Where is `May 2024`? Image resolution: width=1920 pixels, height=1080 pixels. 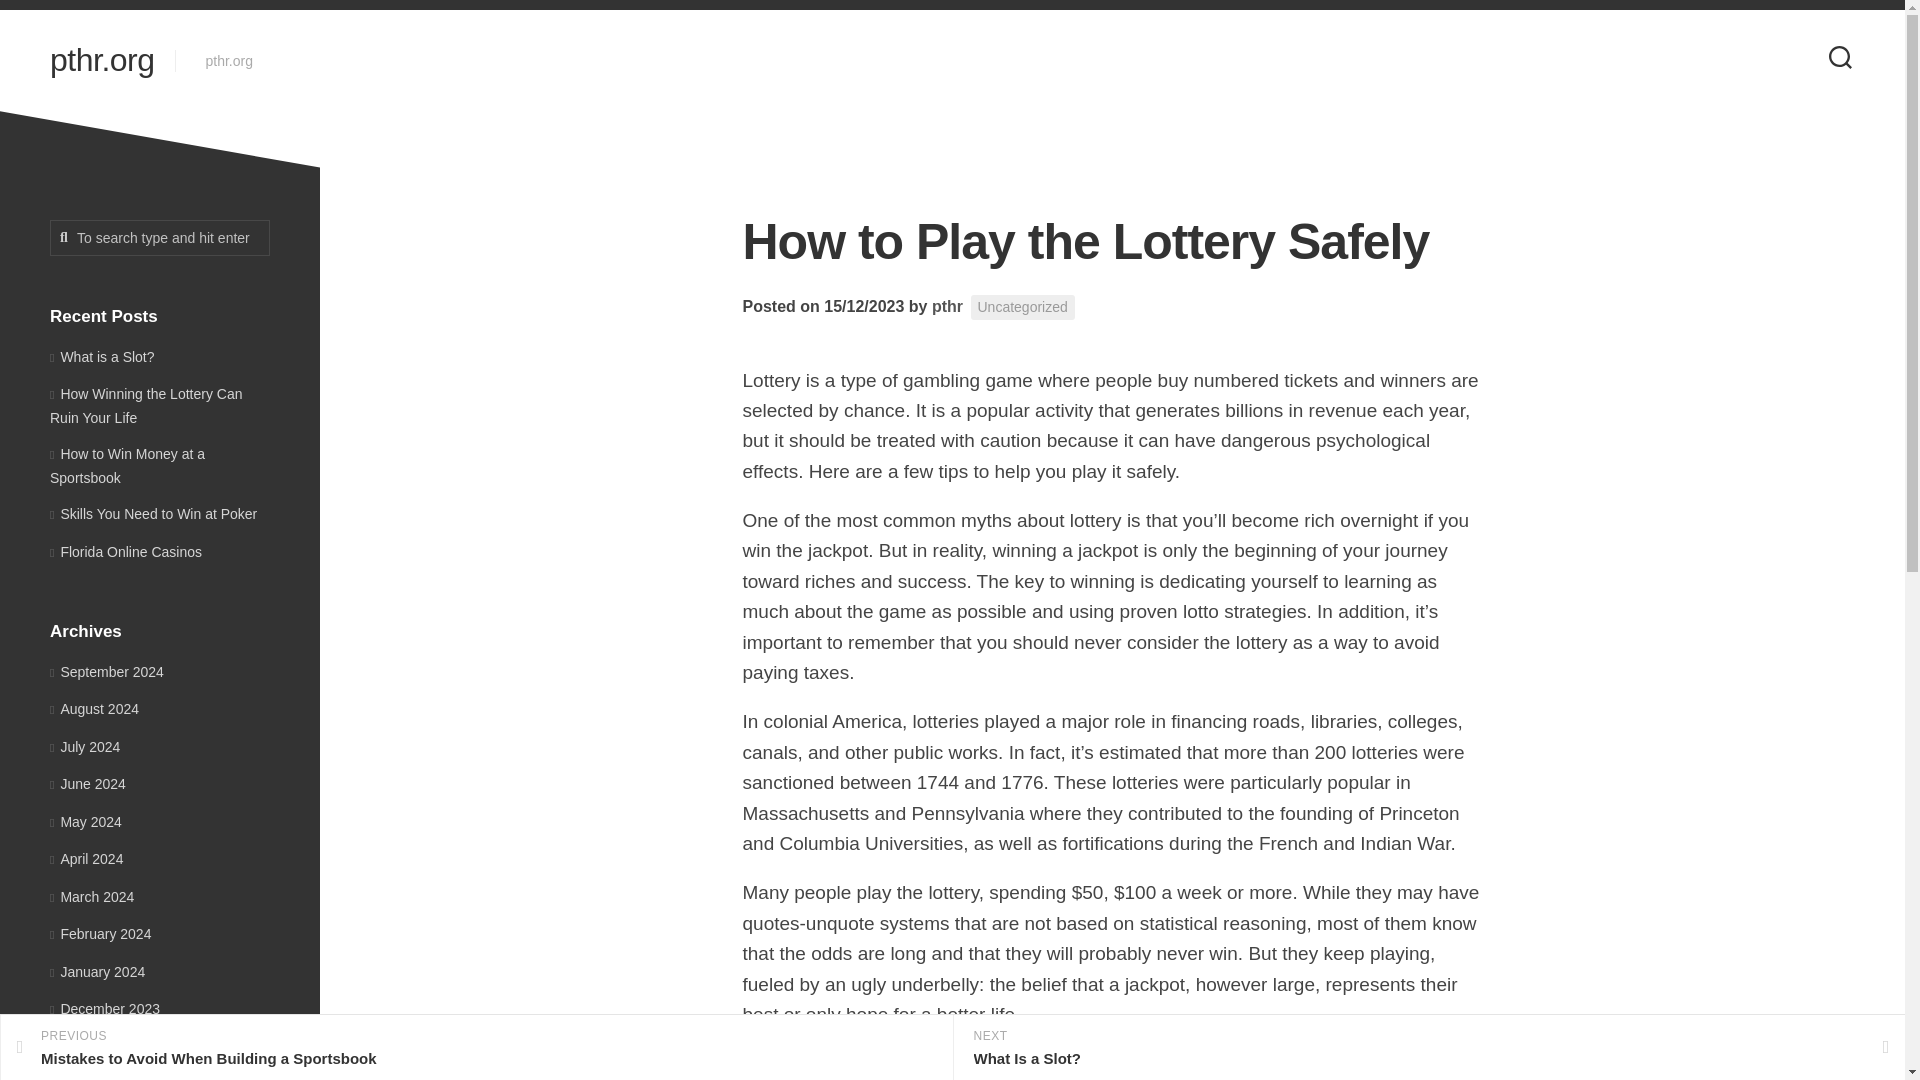 May 2024 is located at coordinates (86, 822).